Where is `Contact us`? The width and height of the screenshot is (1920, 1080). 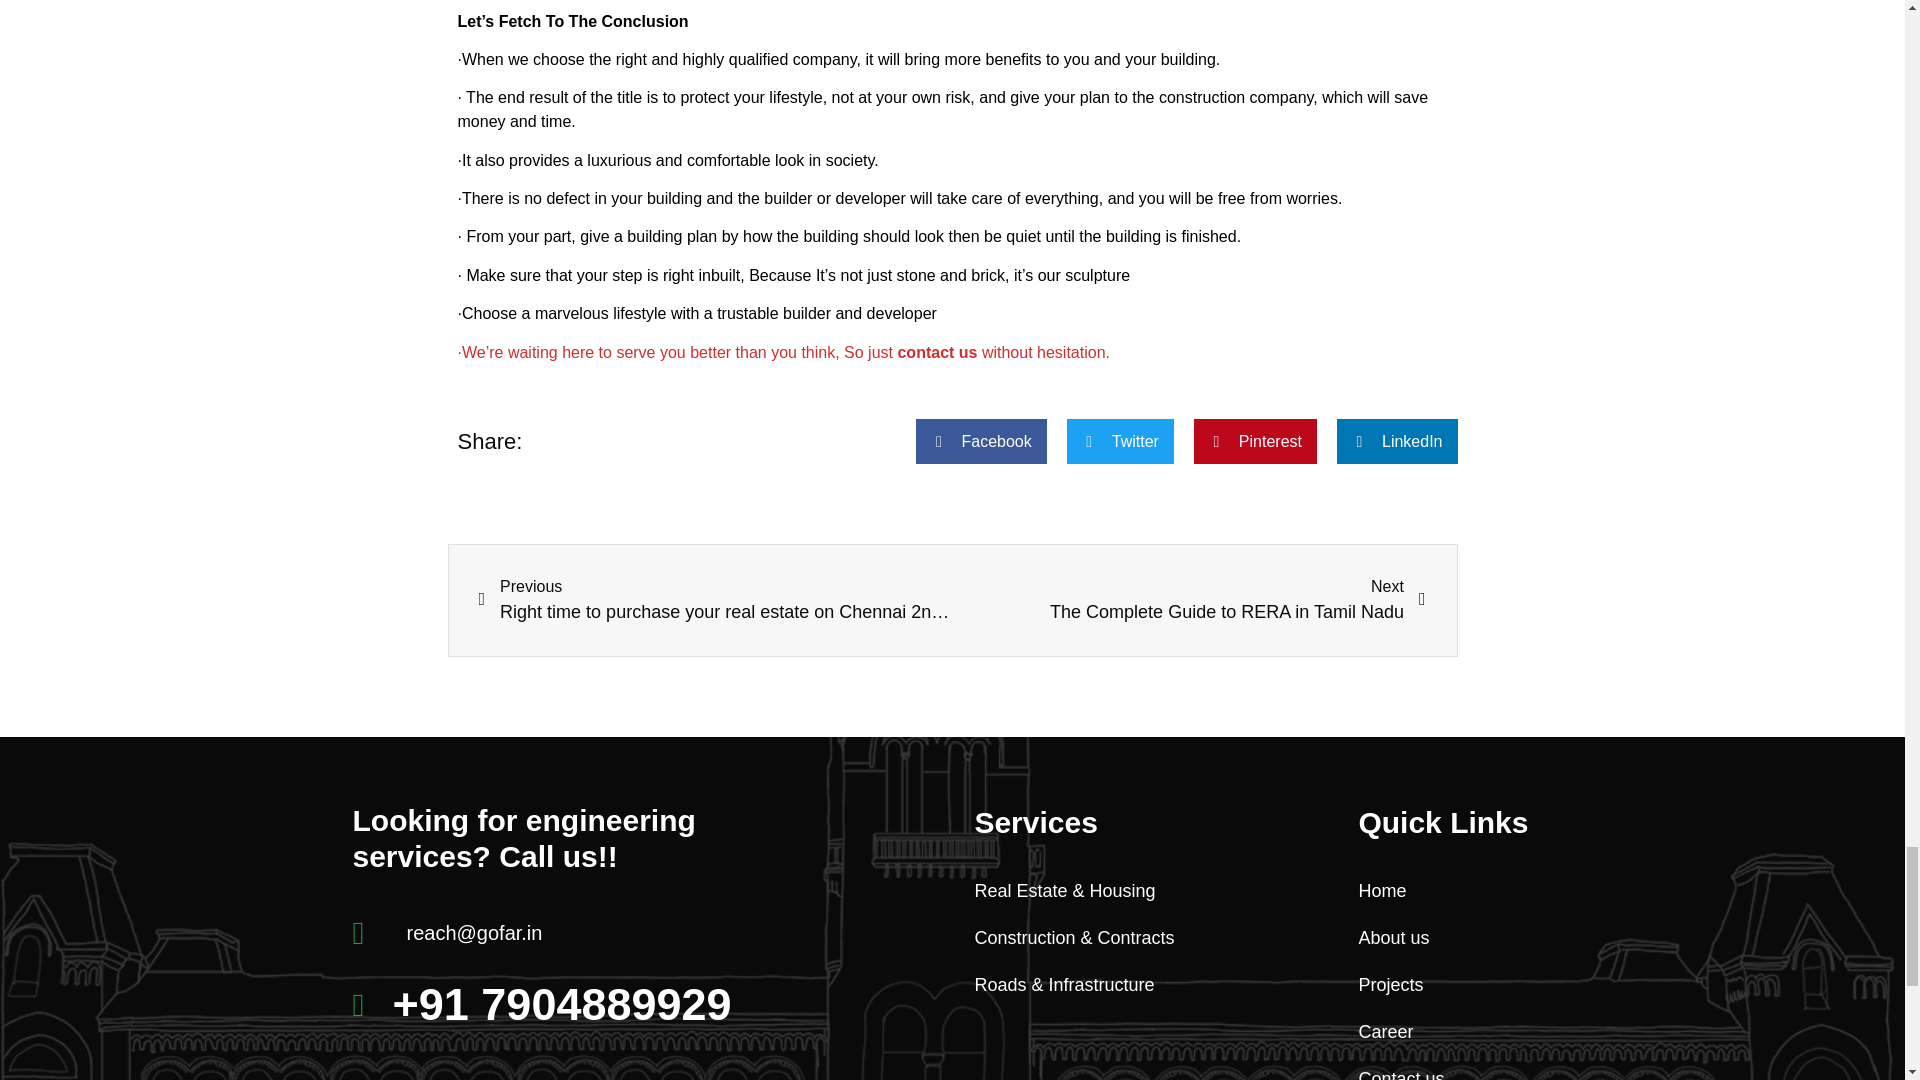 Contact us is located at coordinates (1452, 986).